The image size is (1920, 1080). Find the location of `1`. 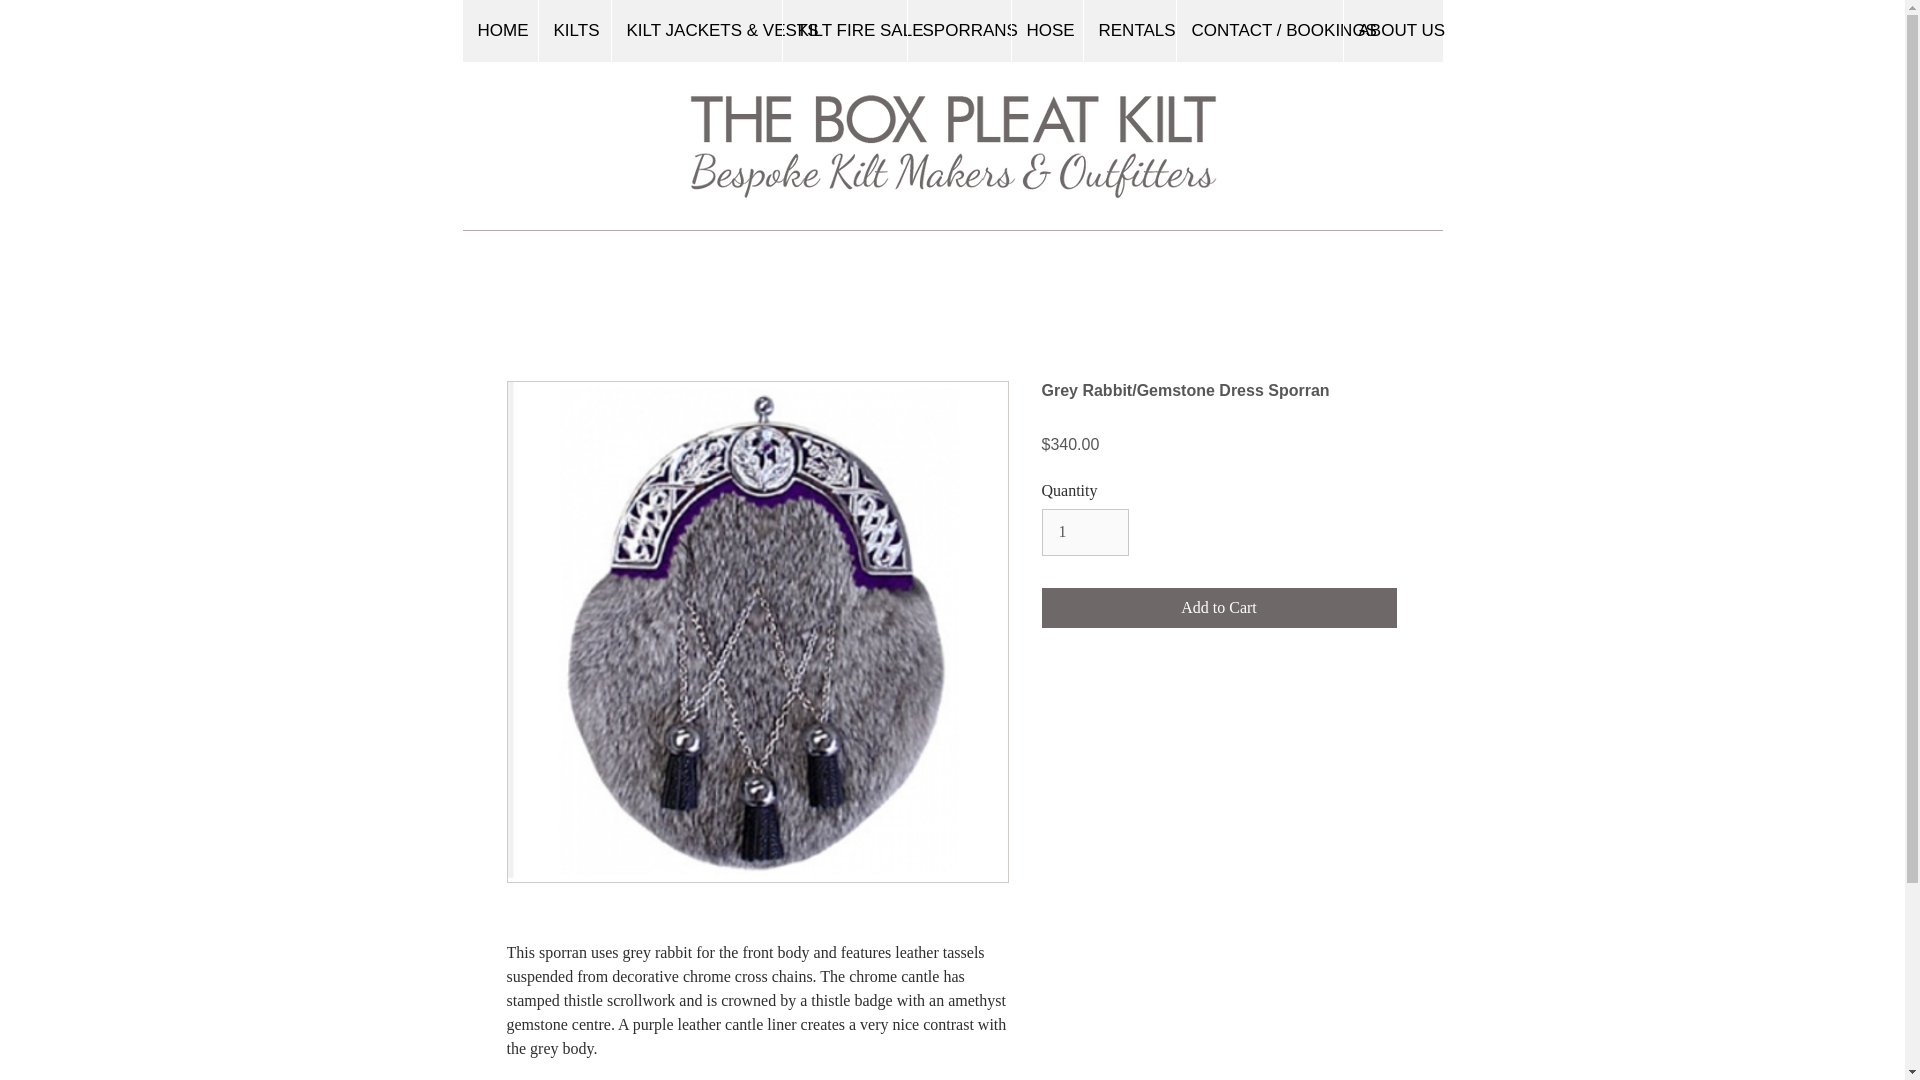

1 is located at coordinates (1085, 532).